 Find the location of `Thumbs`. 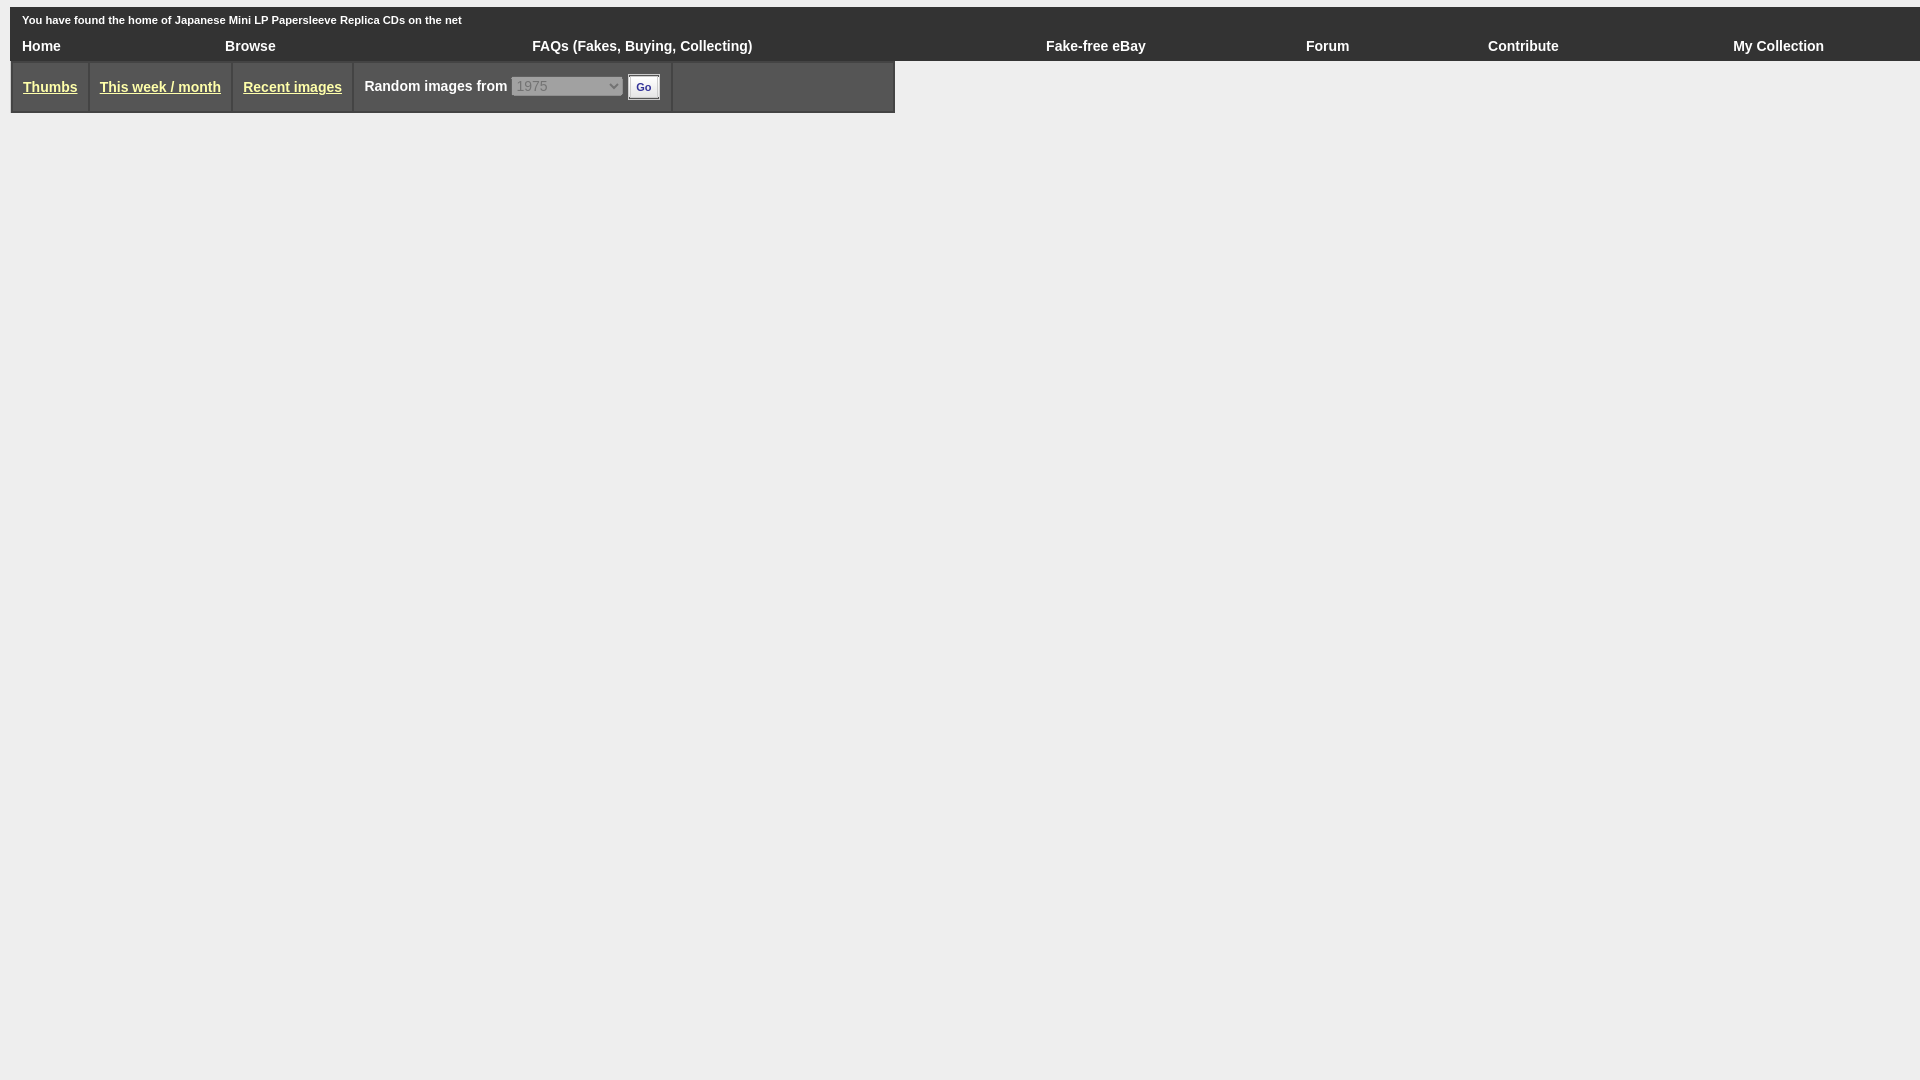

Thumbs is located at coordinates (50, 86).